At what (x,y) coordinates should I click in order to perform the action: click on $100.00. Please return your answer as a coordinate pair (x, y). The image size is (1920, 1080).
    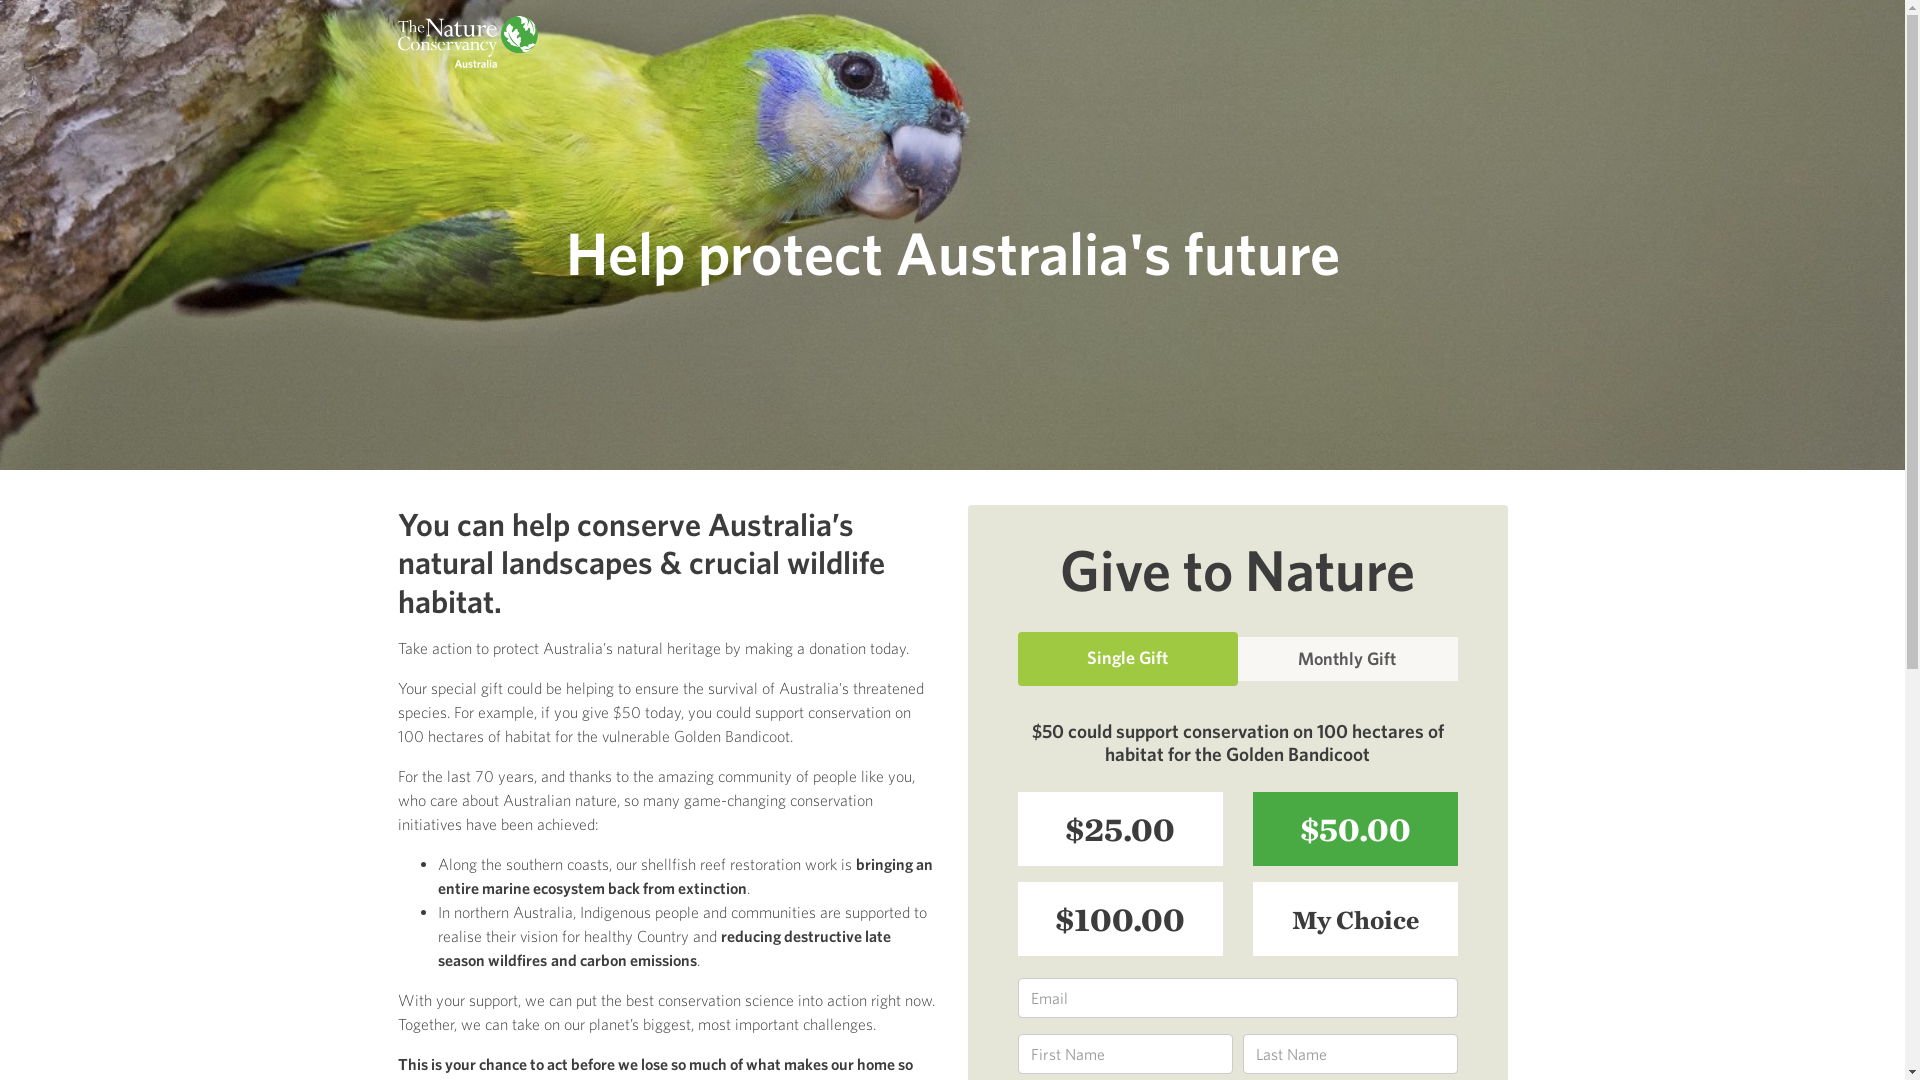
    Looking at the image, I should click on (1120, 919).